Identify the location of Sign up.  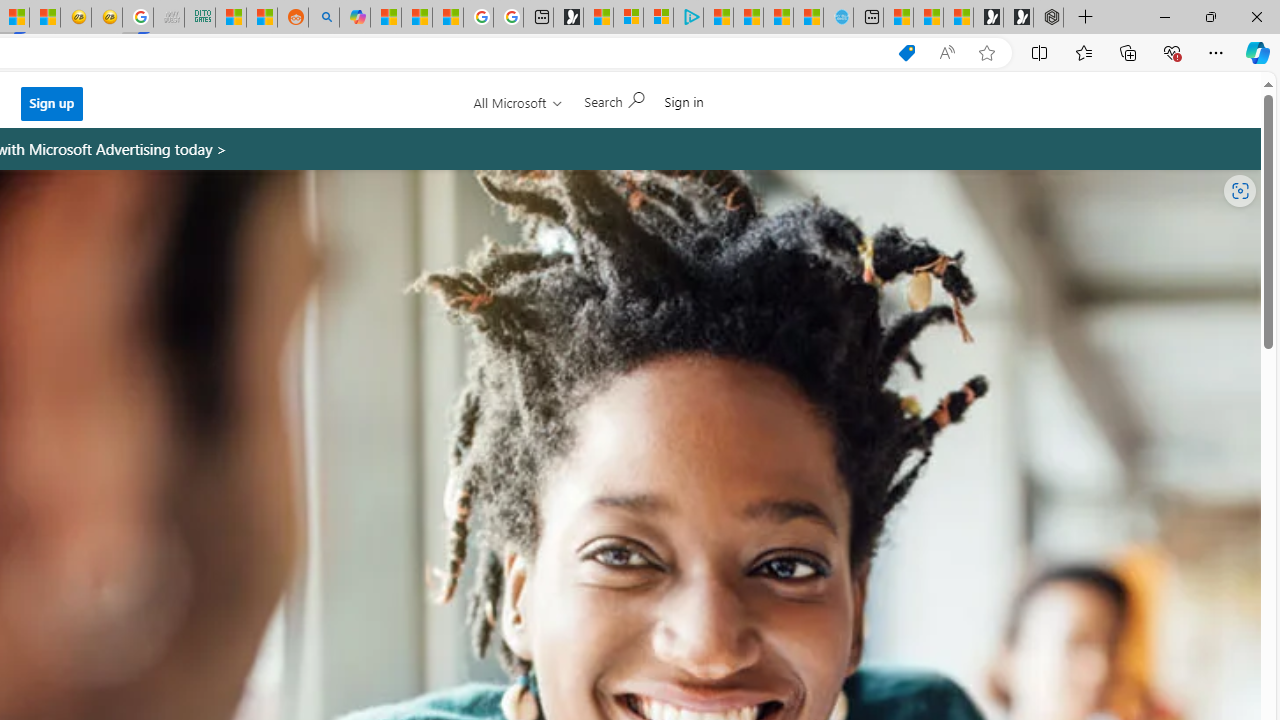
(52, 103).